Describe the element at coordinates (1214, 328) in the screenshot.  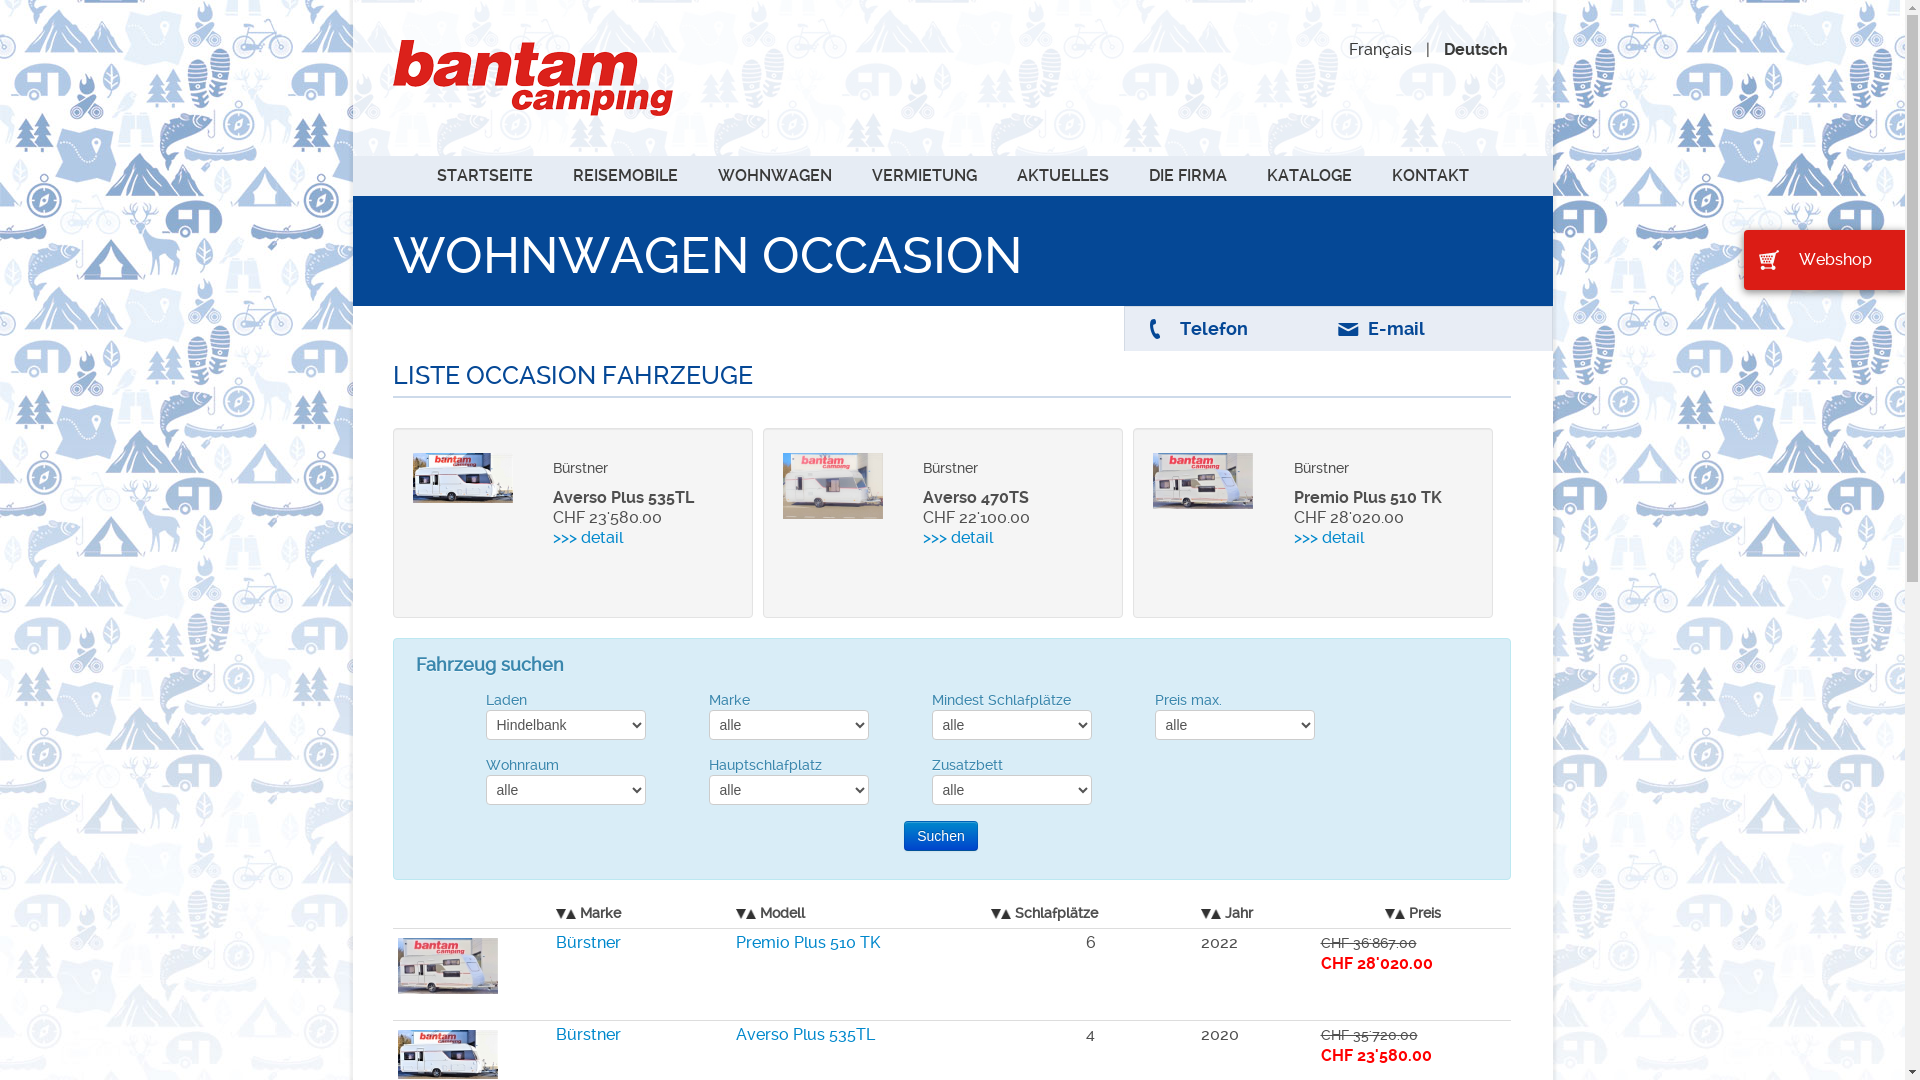
I see `Telefon` at that location.